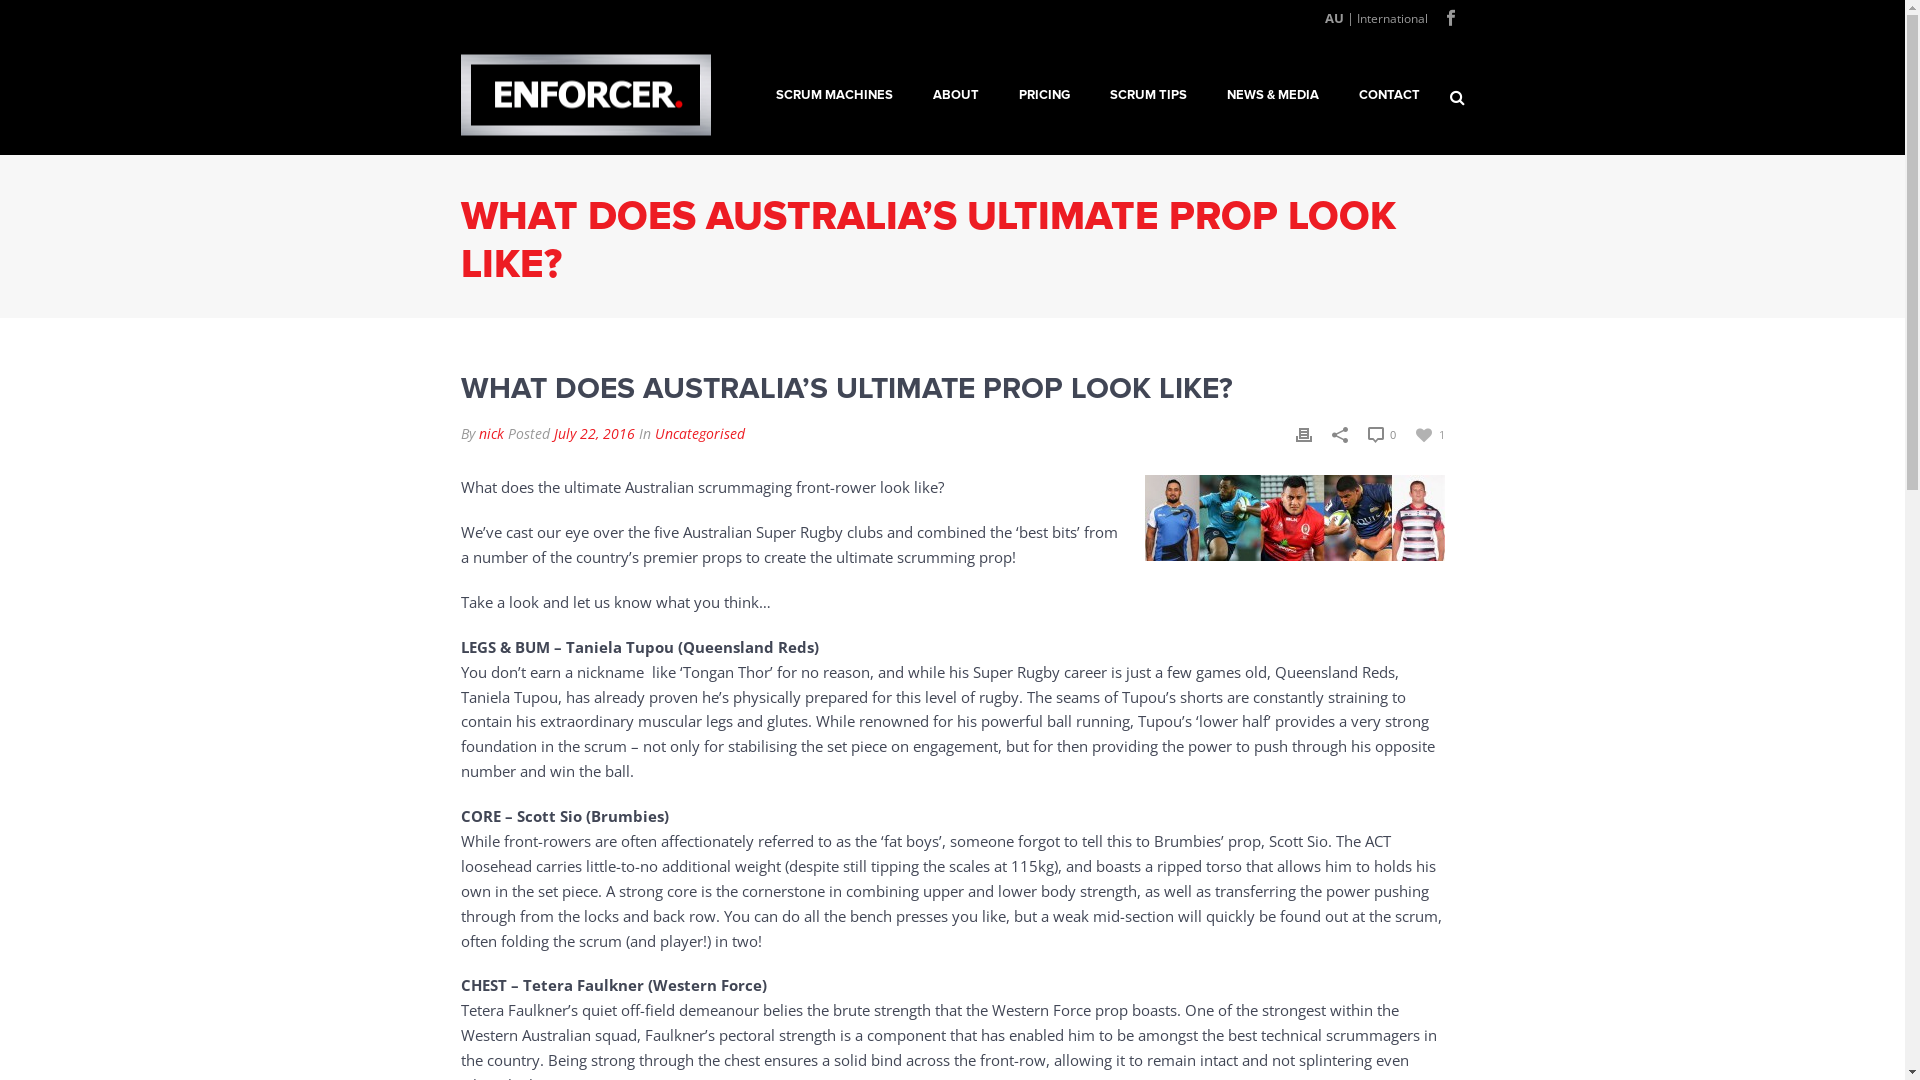 This screenshot has height=1080, width=1920. What do you see at coordinates (1304, 434) in the screenshot?
I see `Print` at bounding box center [1304, 434].